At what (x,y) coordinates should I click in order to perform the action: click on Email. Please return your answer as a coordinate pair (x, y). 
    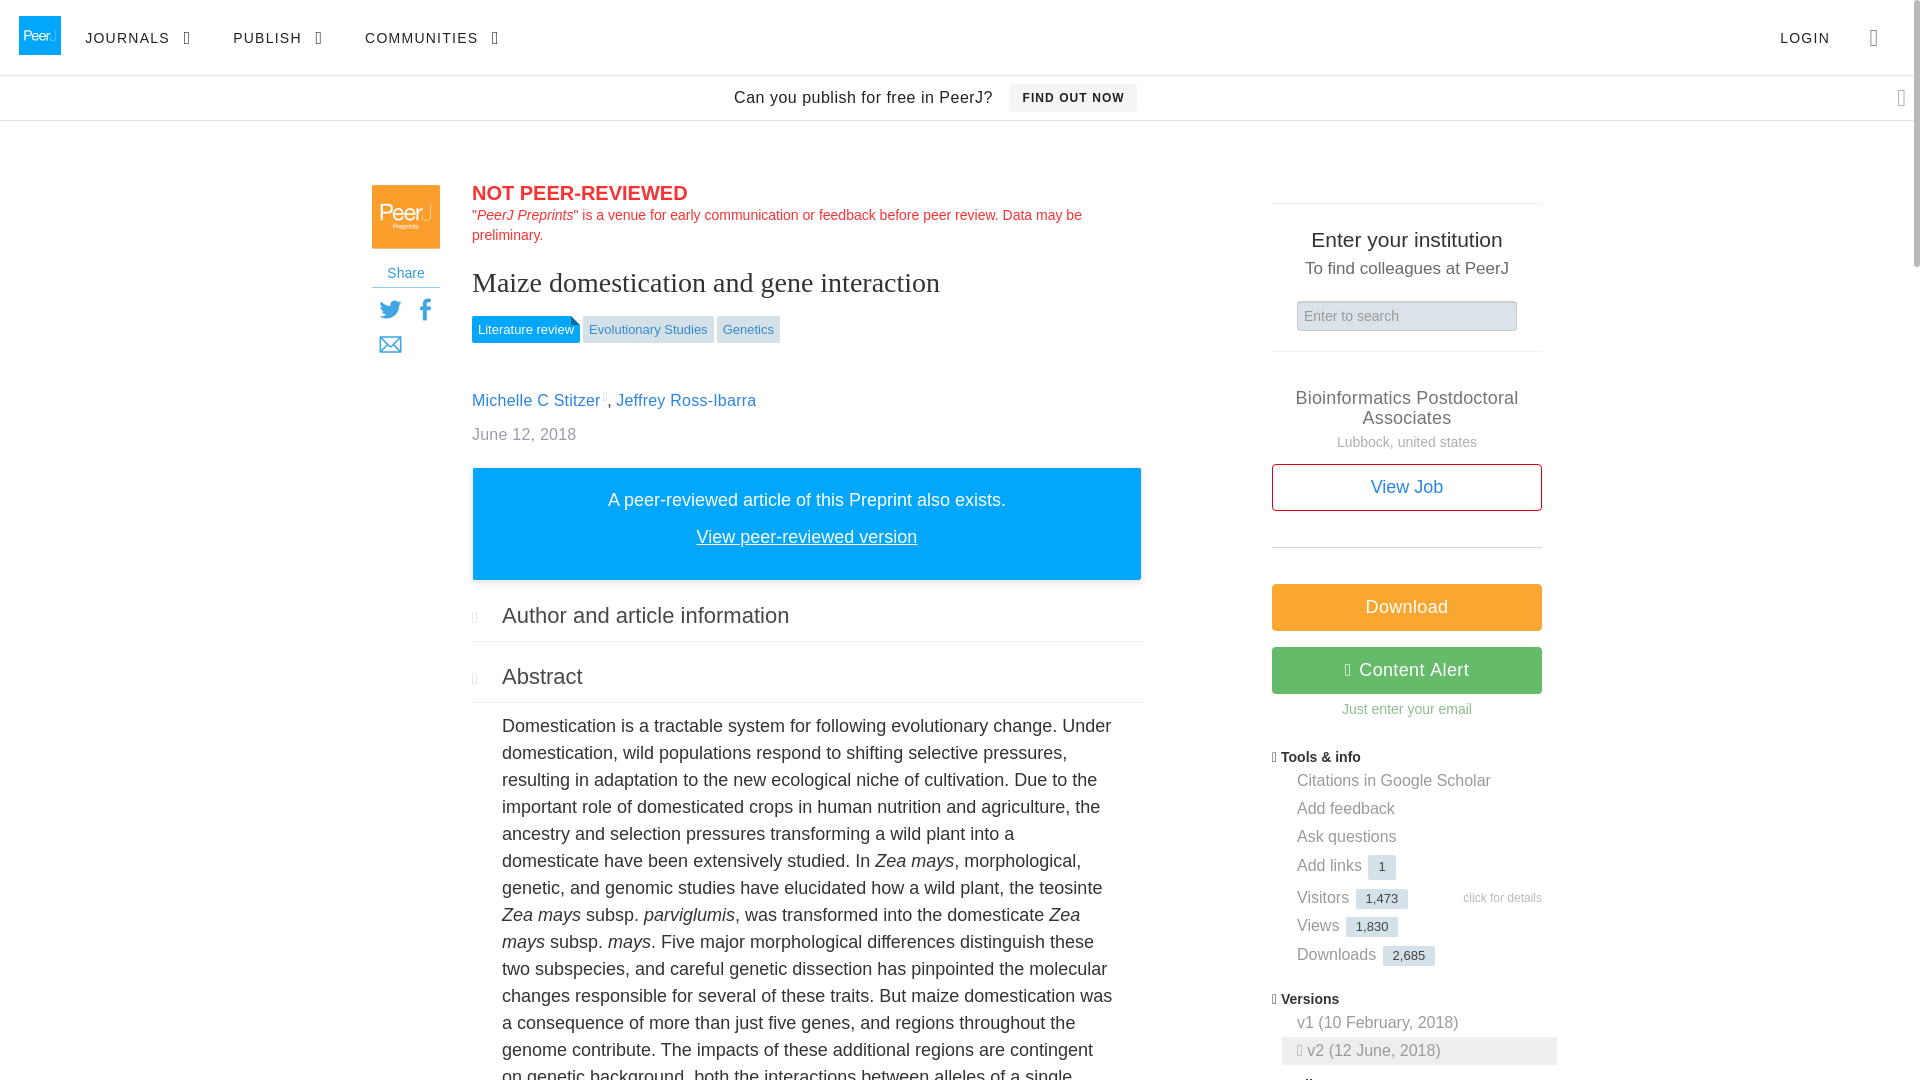
    Looking at the image, I should click on (390, 343).